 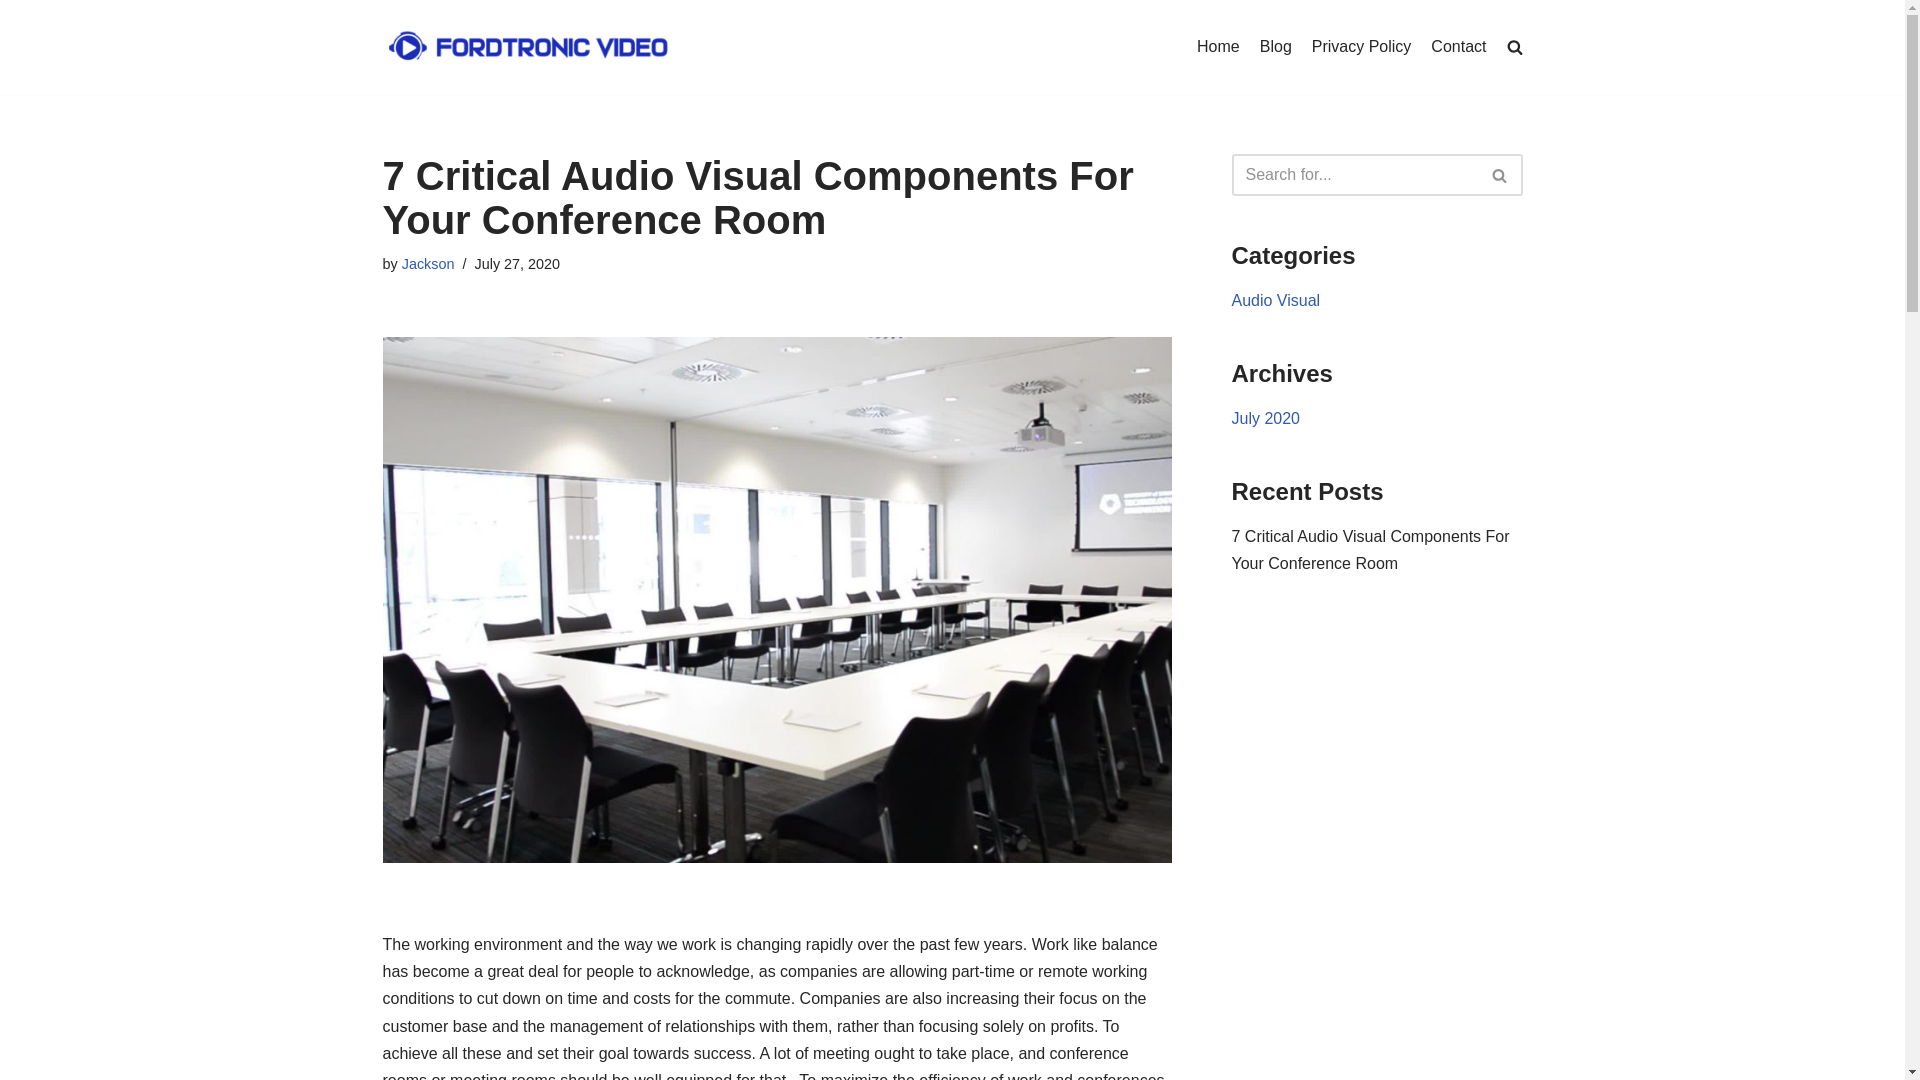 What do you see at coordinates (1276, 300) in the screenshot?
I see `Audio Visual` at bounding box center [1276, 300].